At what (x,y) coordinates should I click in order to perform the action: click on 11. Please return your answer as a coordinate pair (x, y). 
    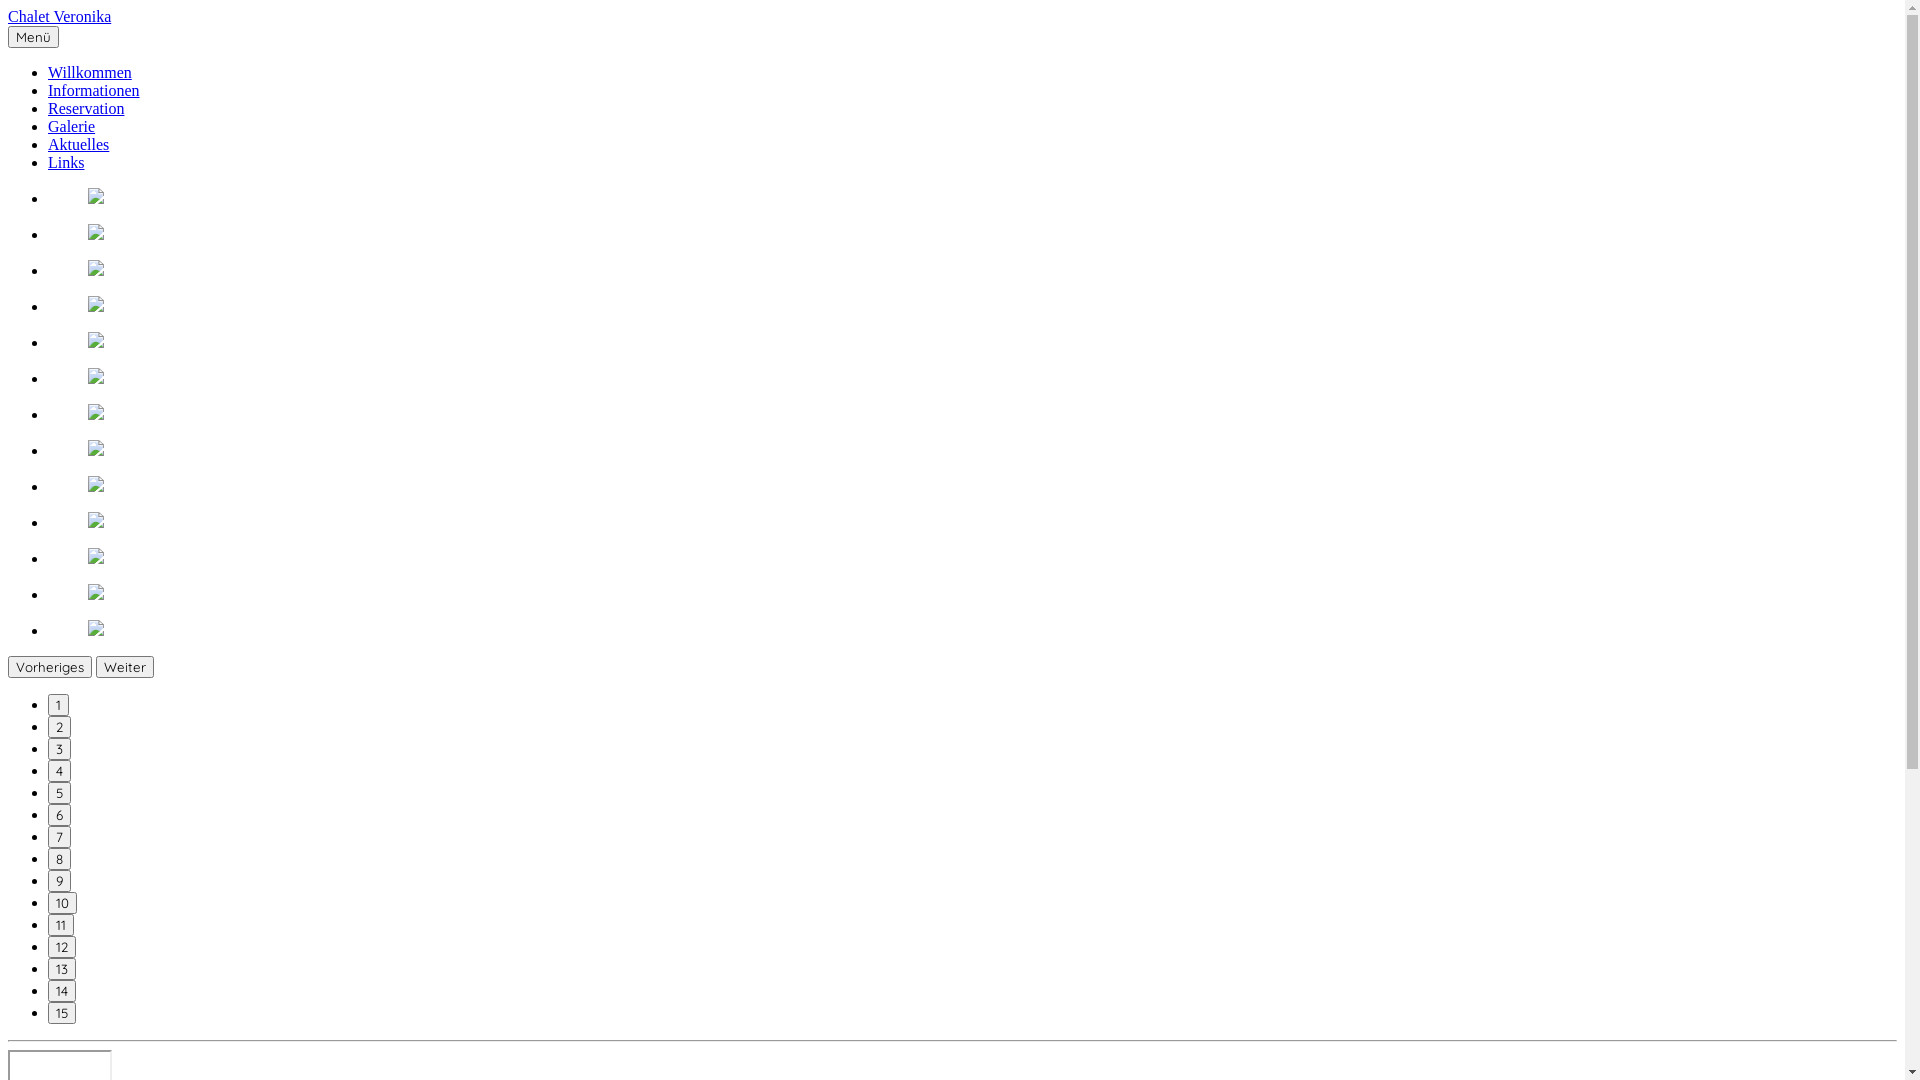
    Looking at the image, I should click on (61, 997).